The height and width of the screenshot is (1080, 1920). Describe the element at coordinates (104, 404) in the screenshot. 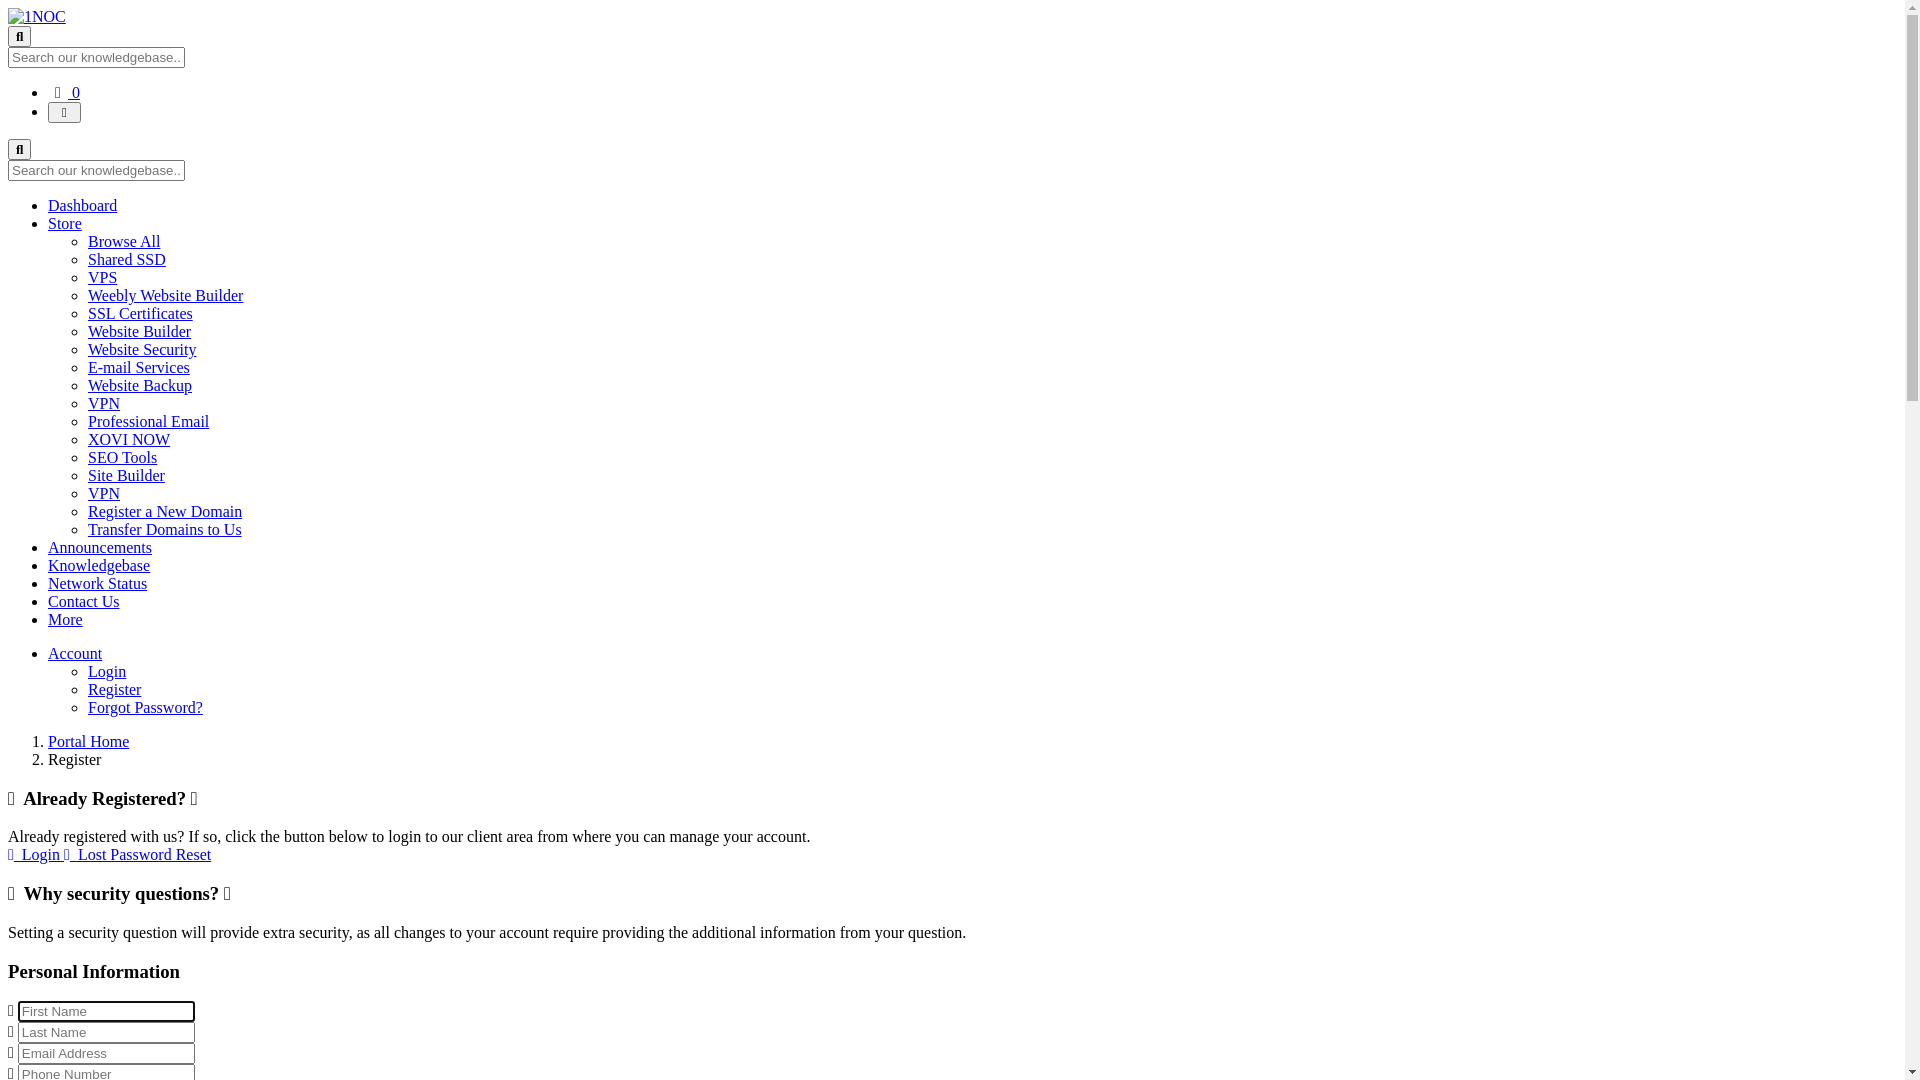

I see `VPN` at that location.